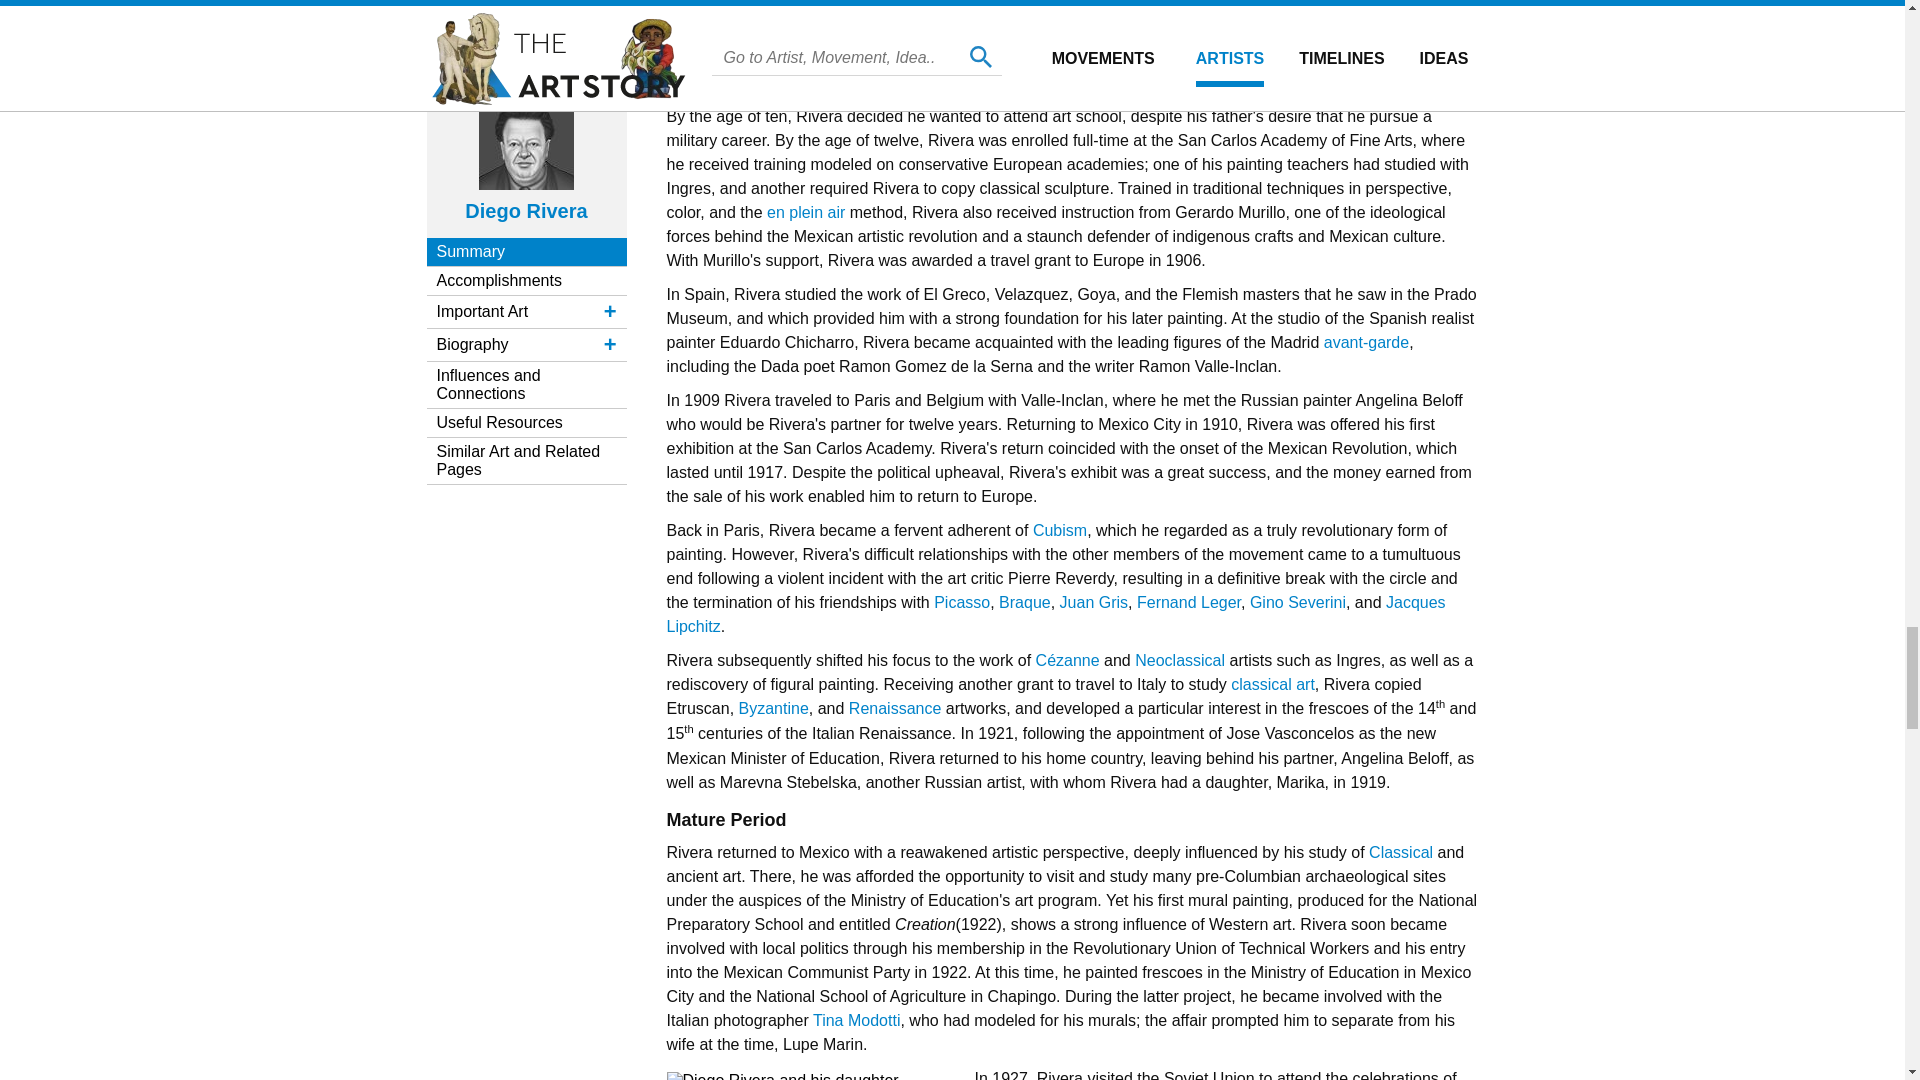 The height and width of the screenshot is (1080, 1920). What do you see at coordinates (1056, 614) in the screenshot?
I see `Jacques Lipchitz` at bounding box center [1056, 614].